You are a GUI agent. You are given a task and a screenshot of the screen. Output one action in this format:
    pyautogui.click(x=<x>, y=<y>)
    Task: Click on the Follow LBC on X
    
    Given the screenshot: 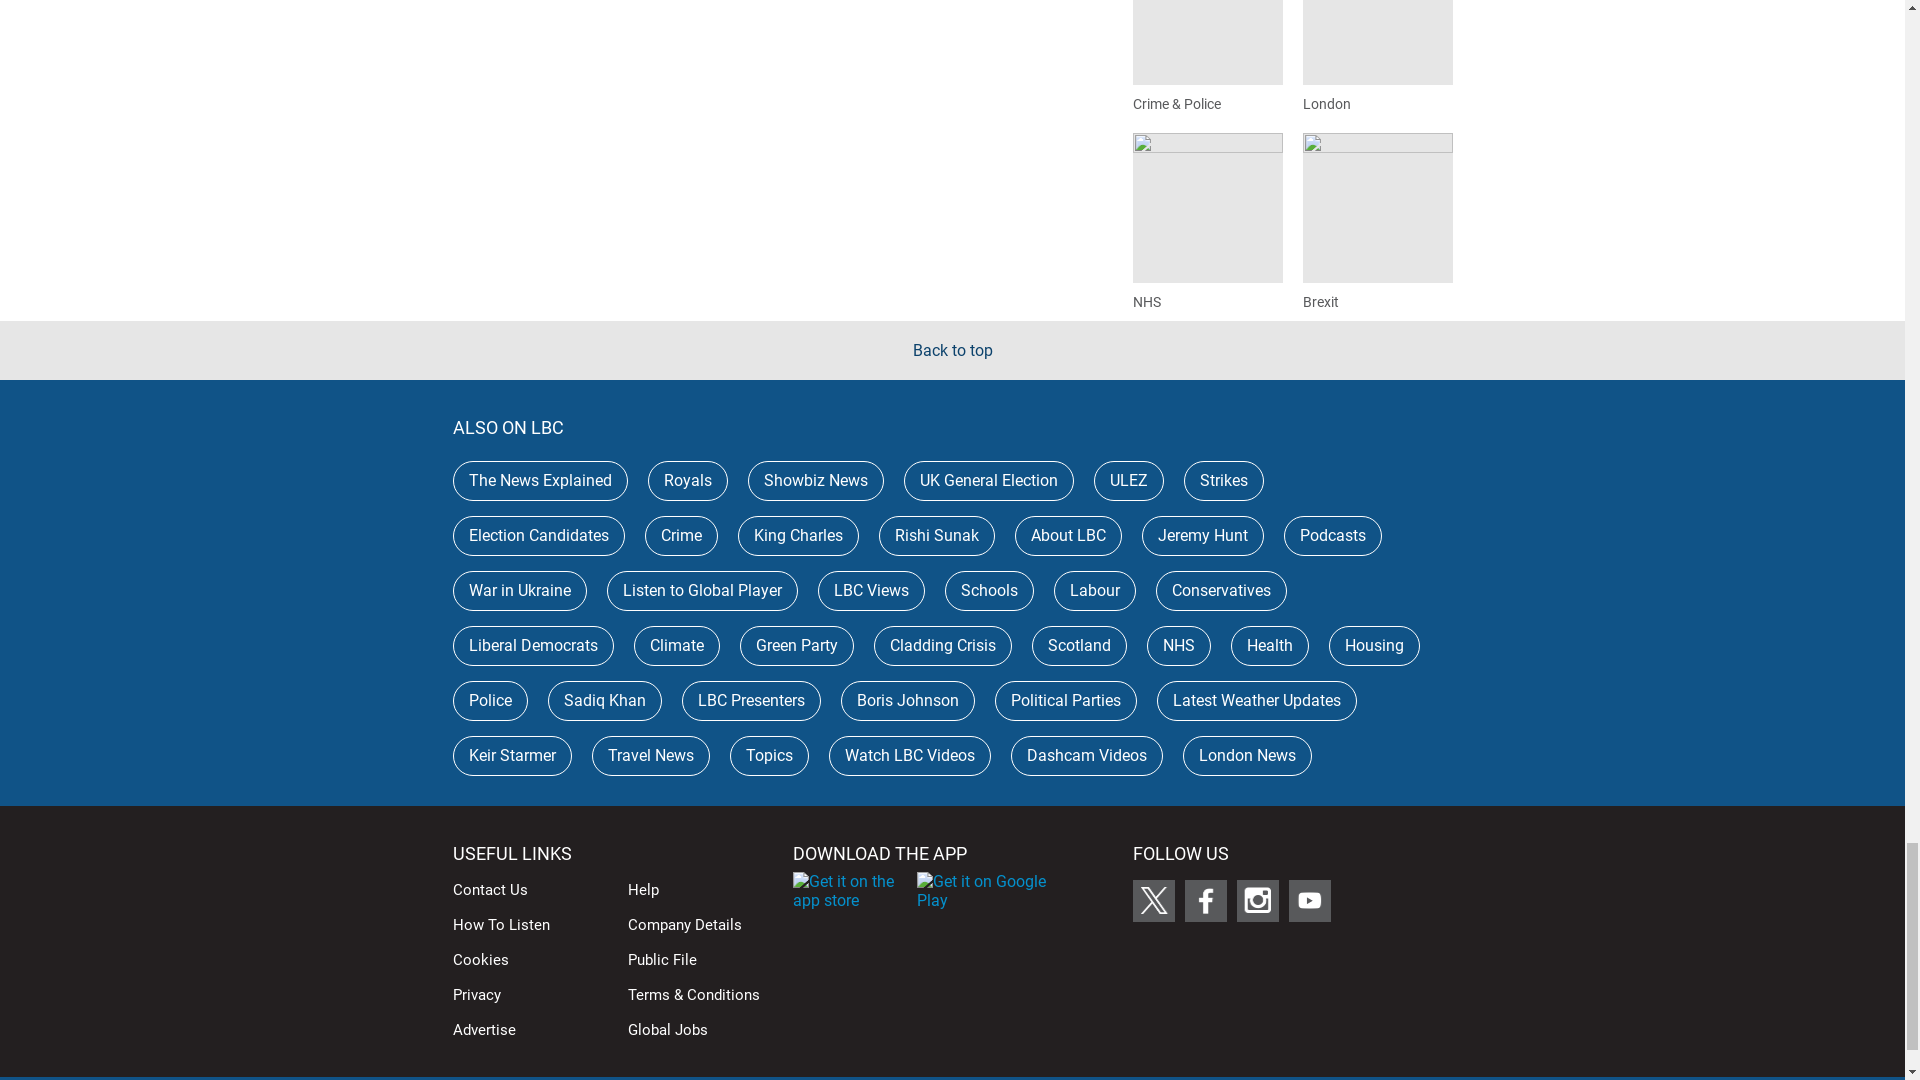 What is the action you would take?
    pyautogui.click(x=1152, y=901)
    